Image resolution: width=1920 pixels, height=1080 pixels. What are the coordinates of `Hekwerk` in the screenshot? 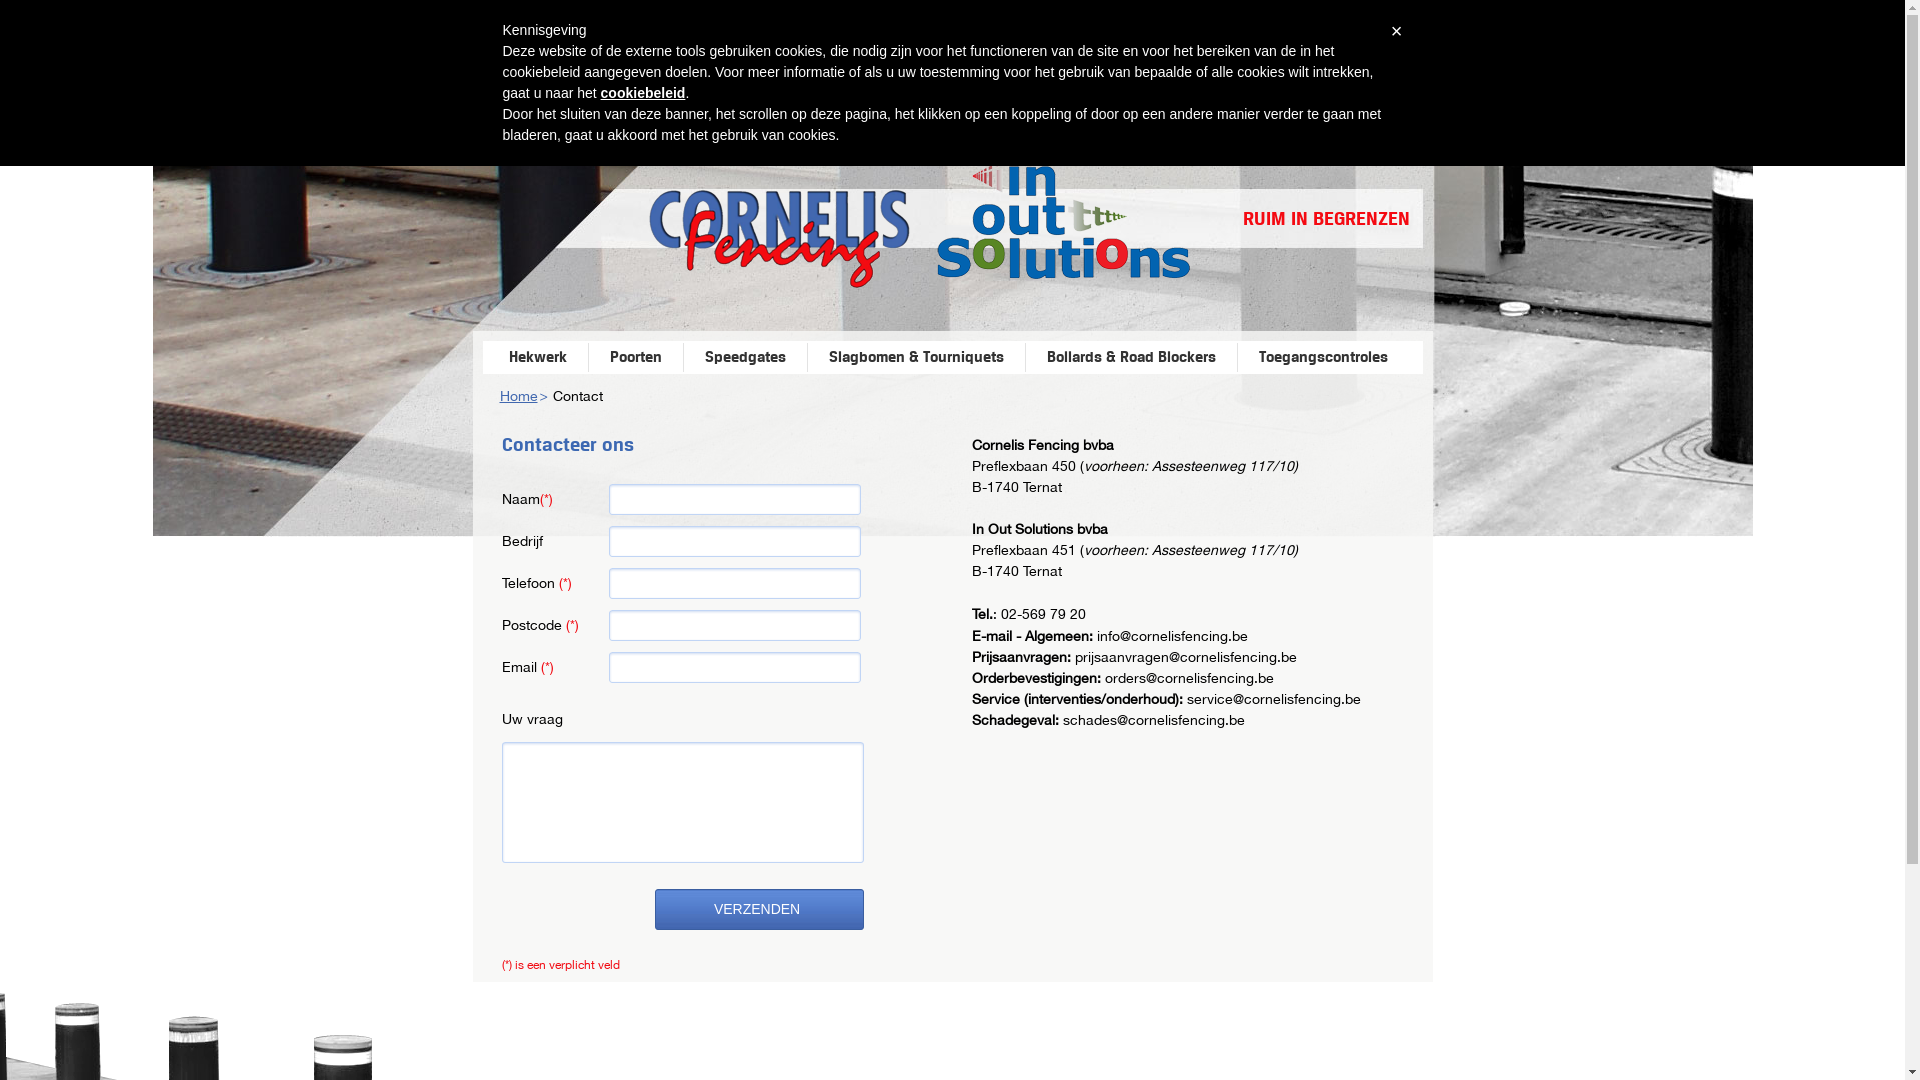 It's located at (537, 357).